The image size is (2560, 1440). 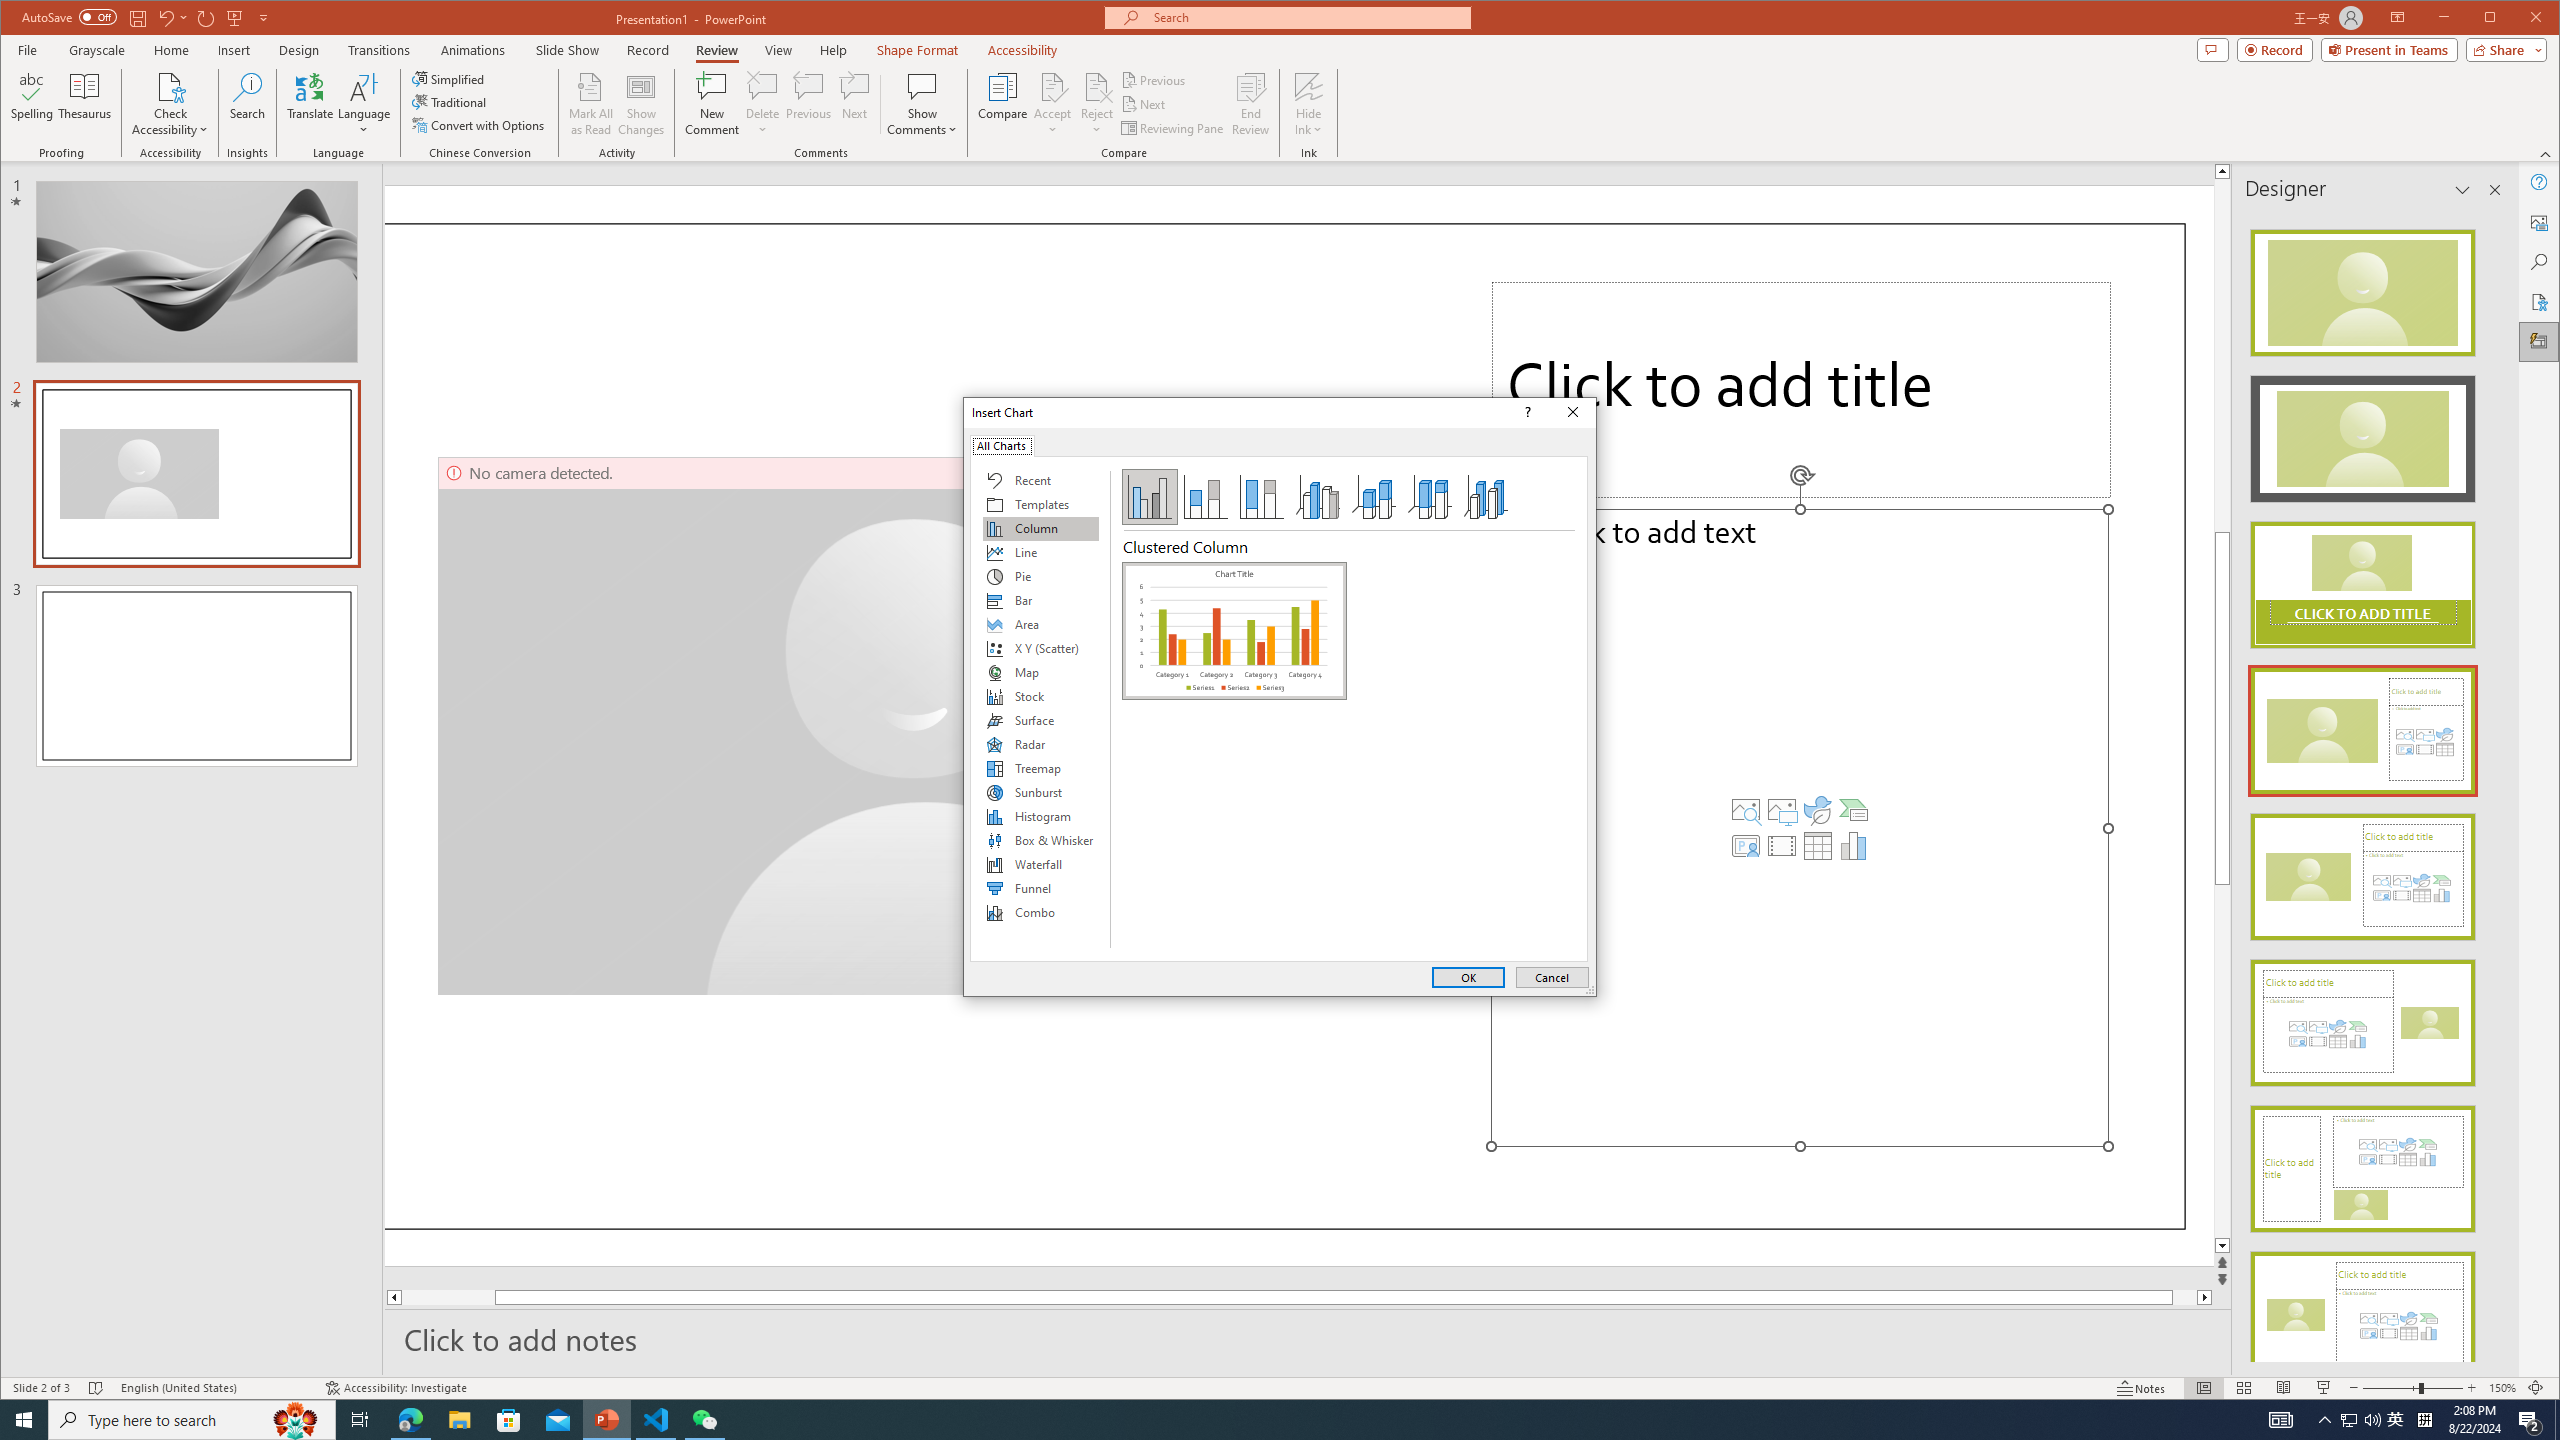 What do you see at coordinates (97, 50) in the screenshot?
I see `Grayscale` at bounding box center [97, 50].